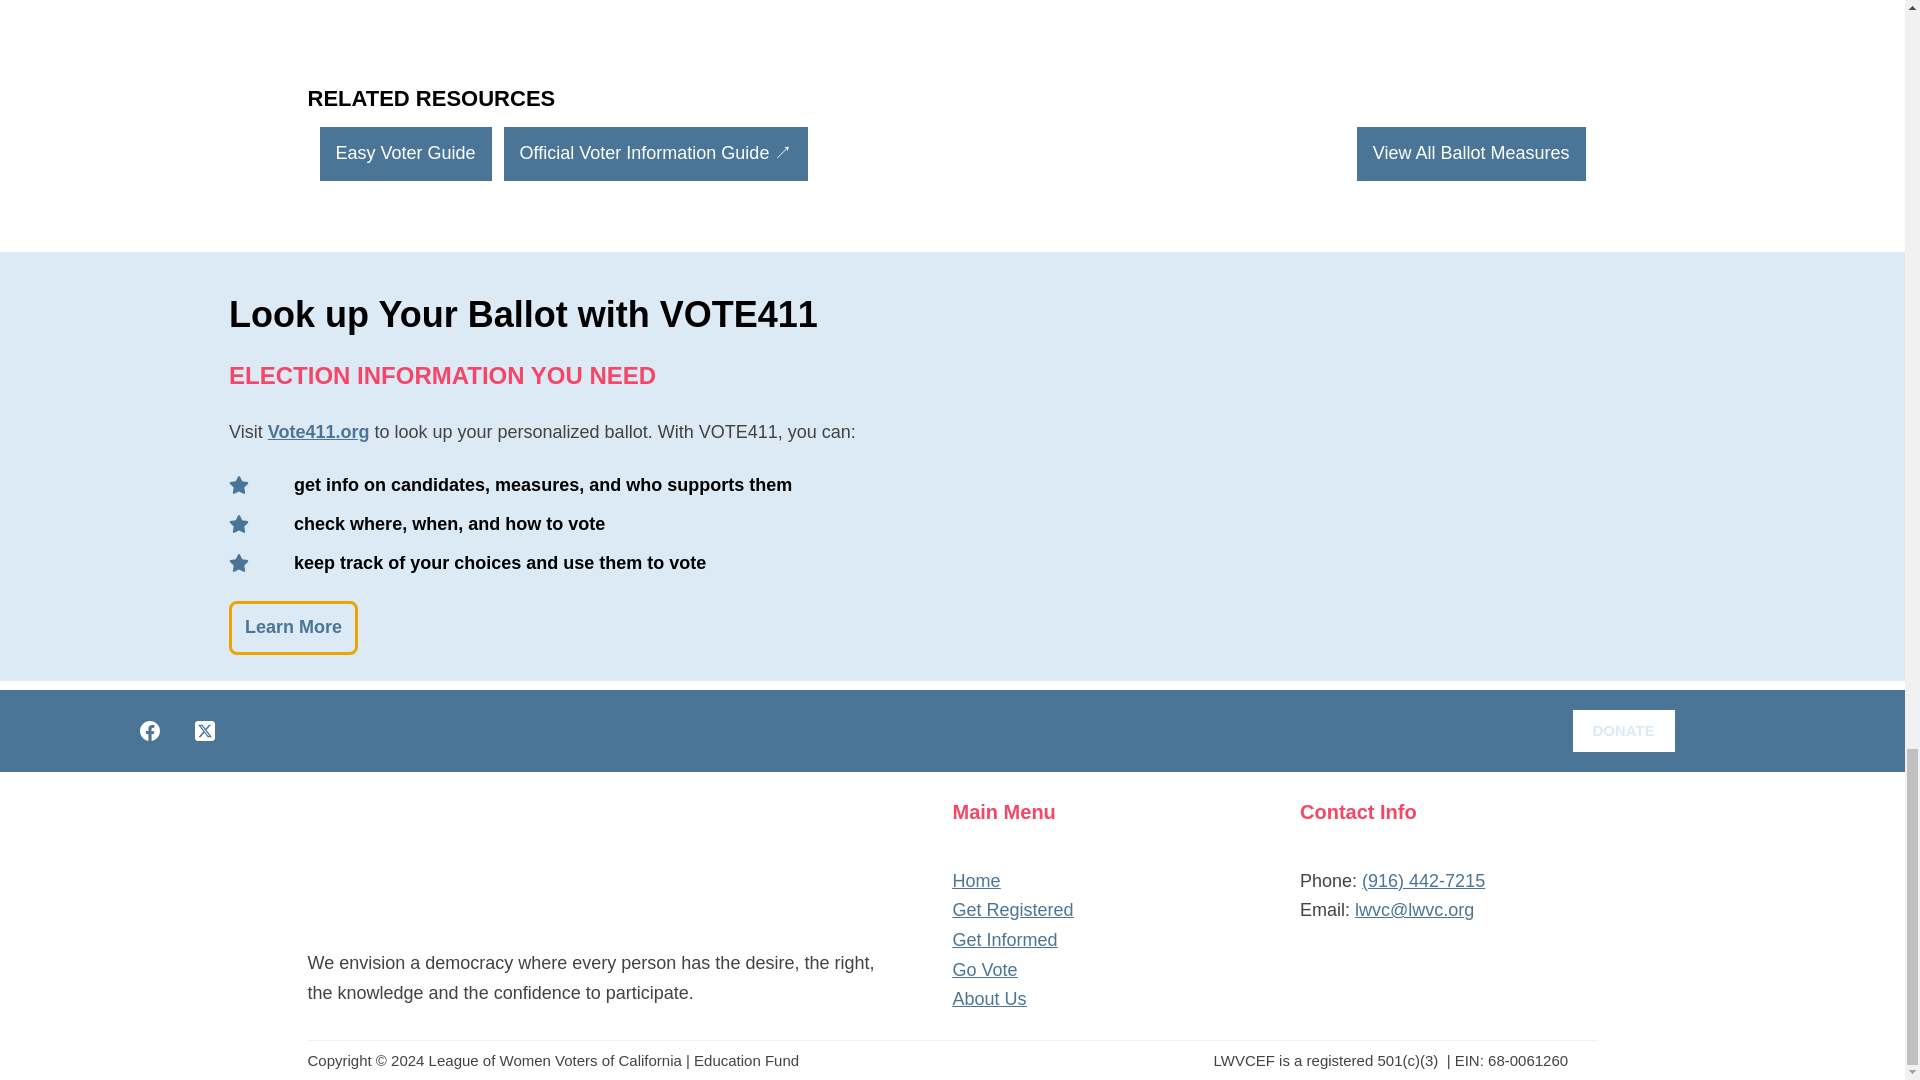  I want to click on Learn More, so click(292, 627).